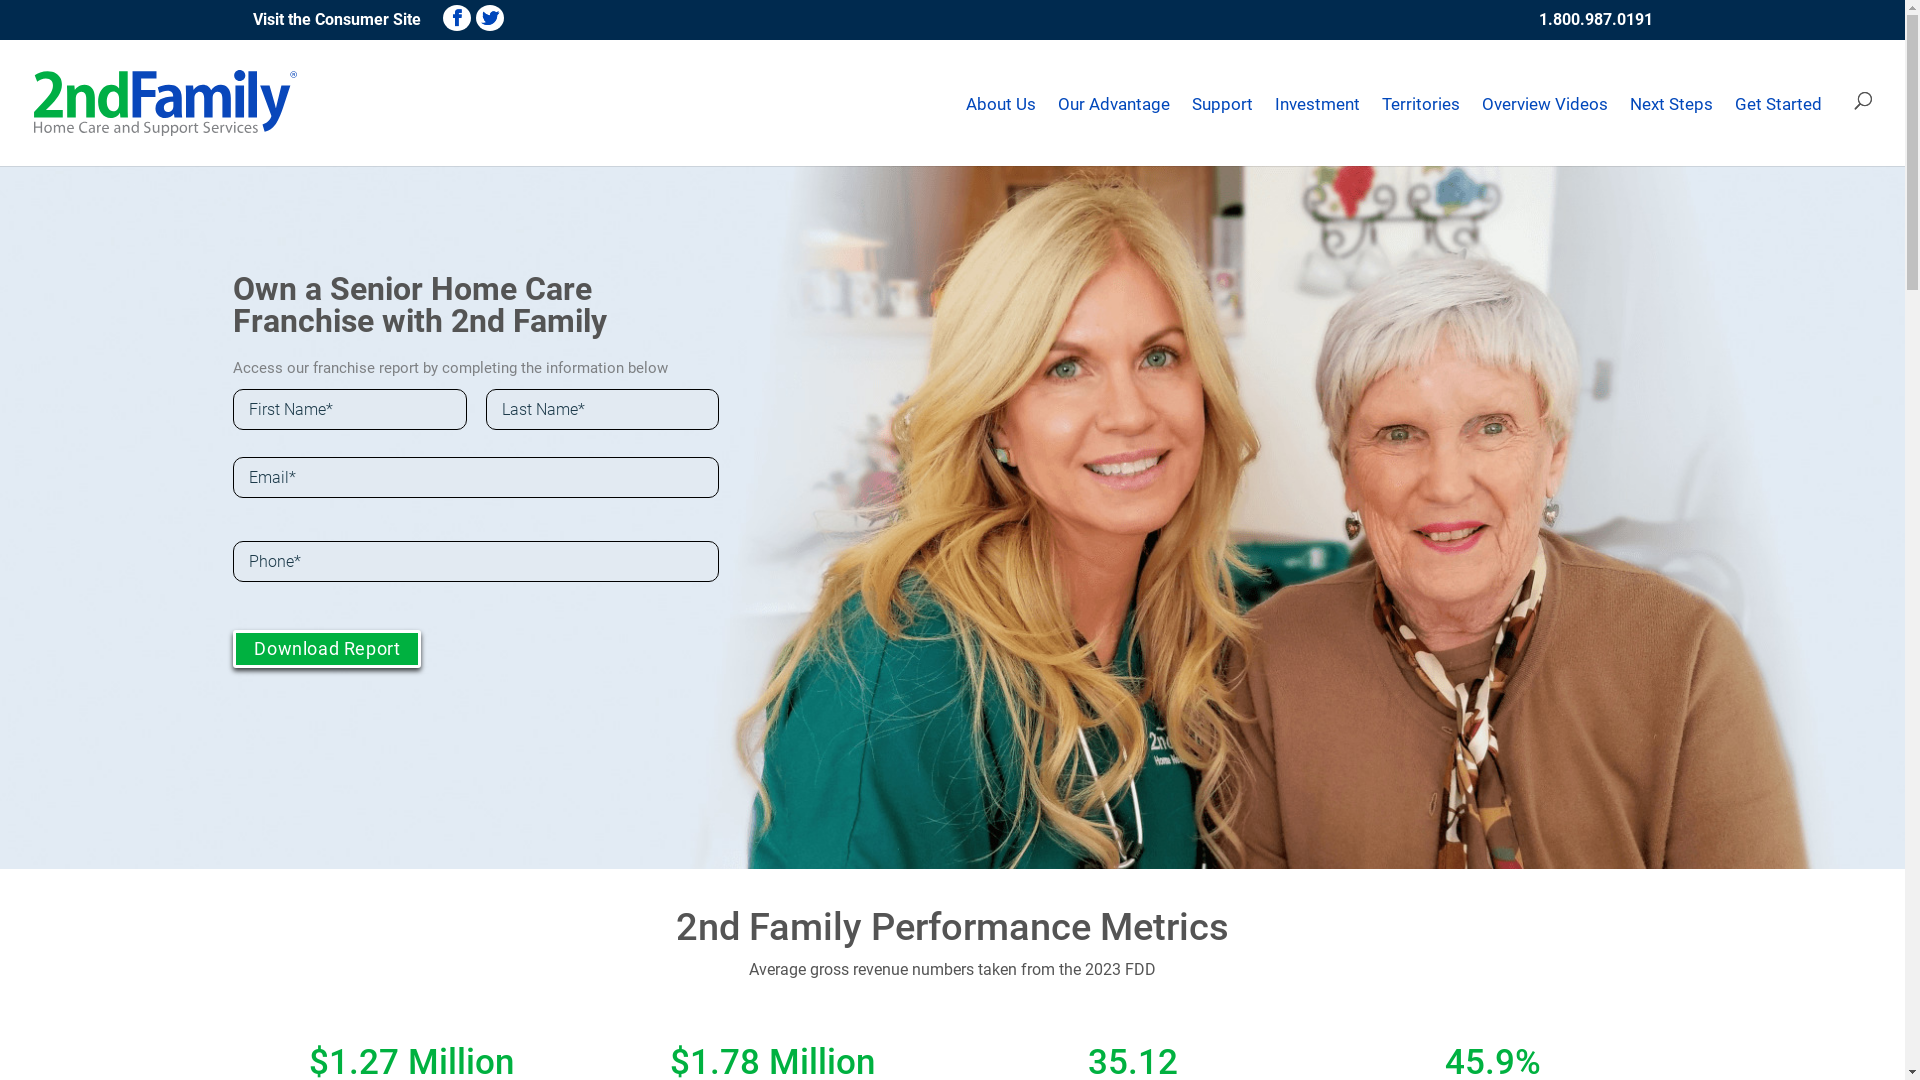 The width and height of the screenshot is (1920, 1080). What do you see at coordinates (1545, 104) in the screenshot?
I see `Overview Videos` at bounding box center [1545, 104].